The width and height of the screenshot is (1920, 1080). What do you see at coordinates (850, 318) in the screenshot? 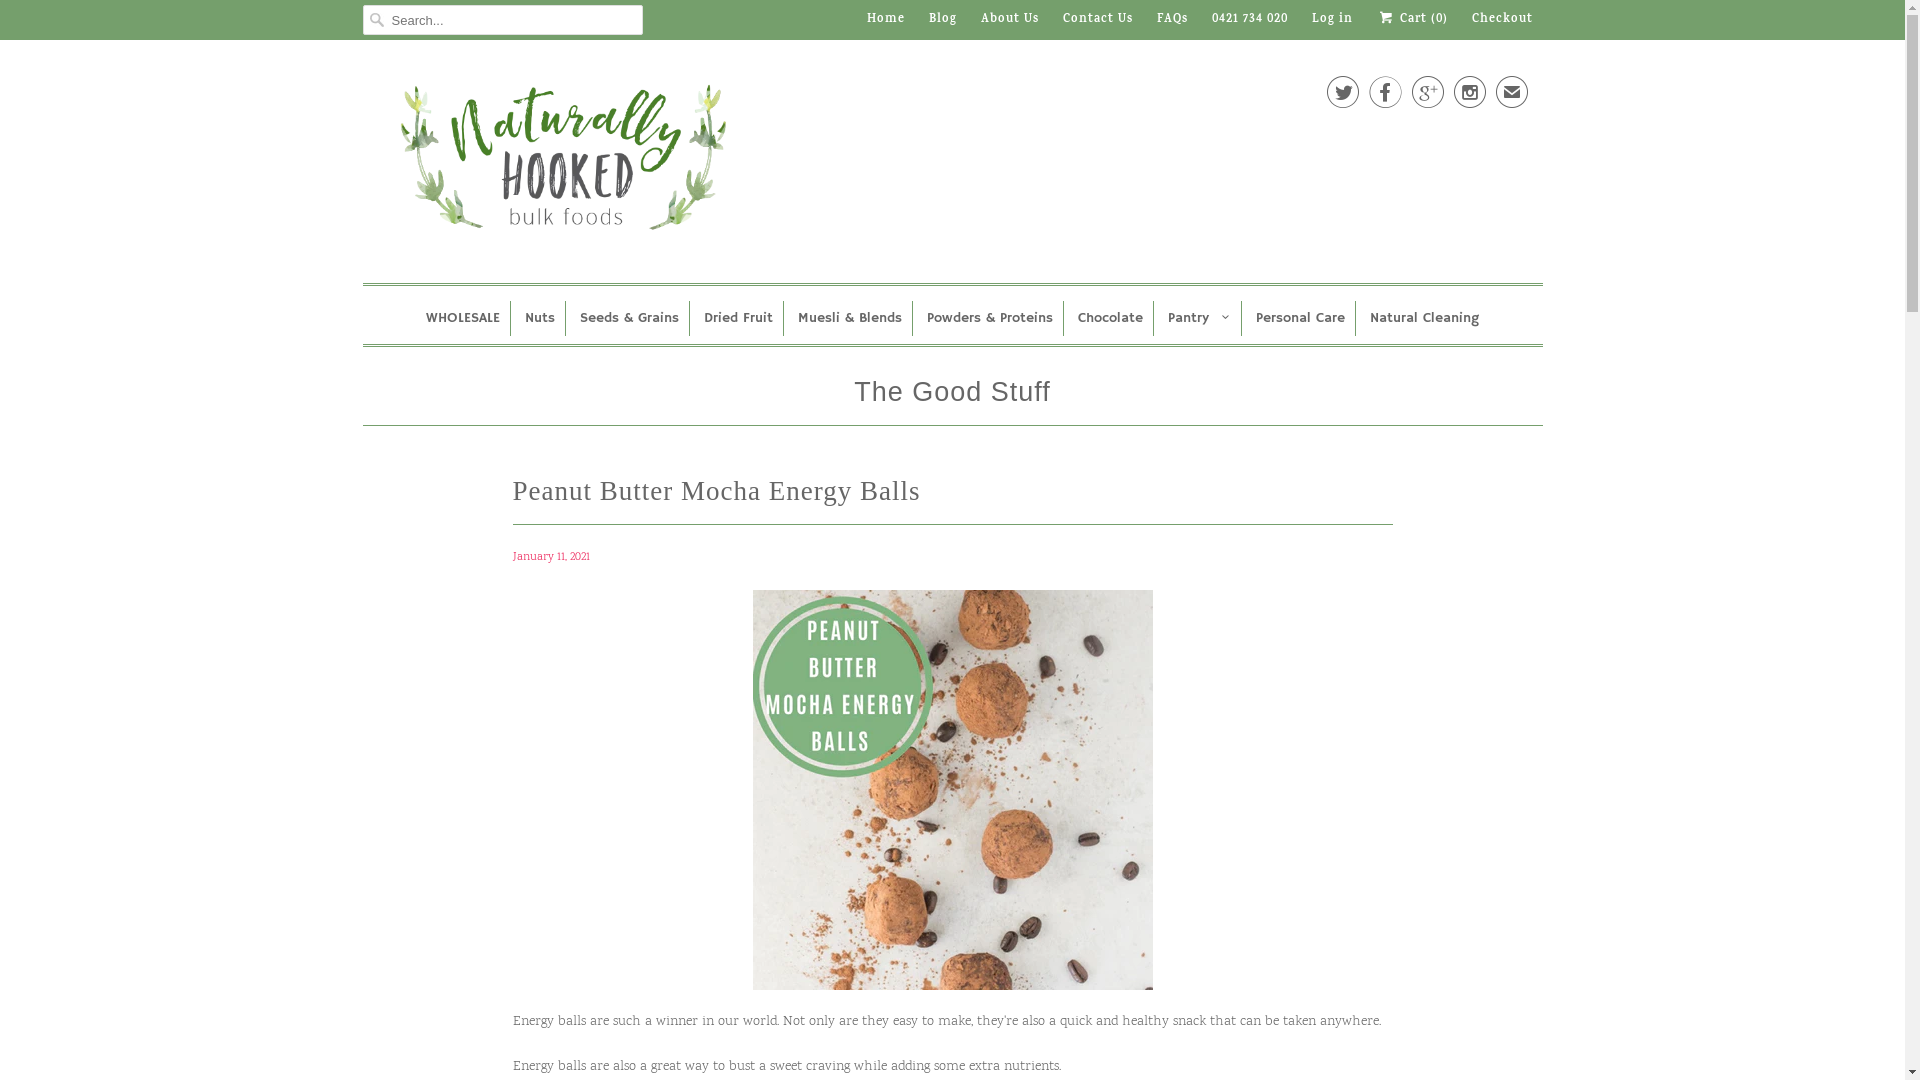
I see `Muesli & Blends` at bounding box center [850, 318].